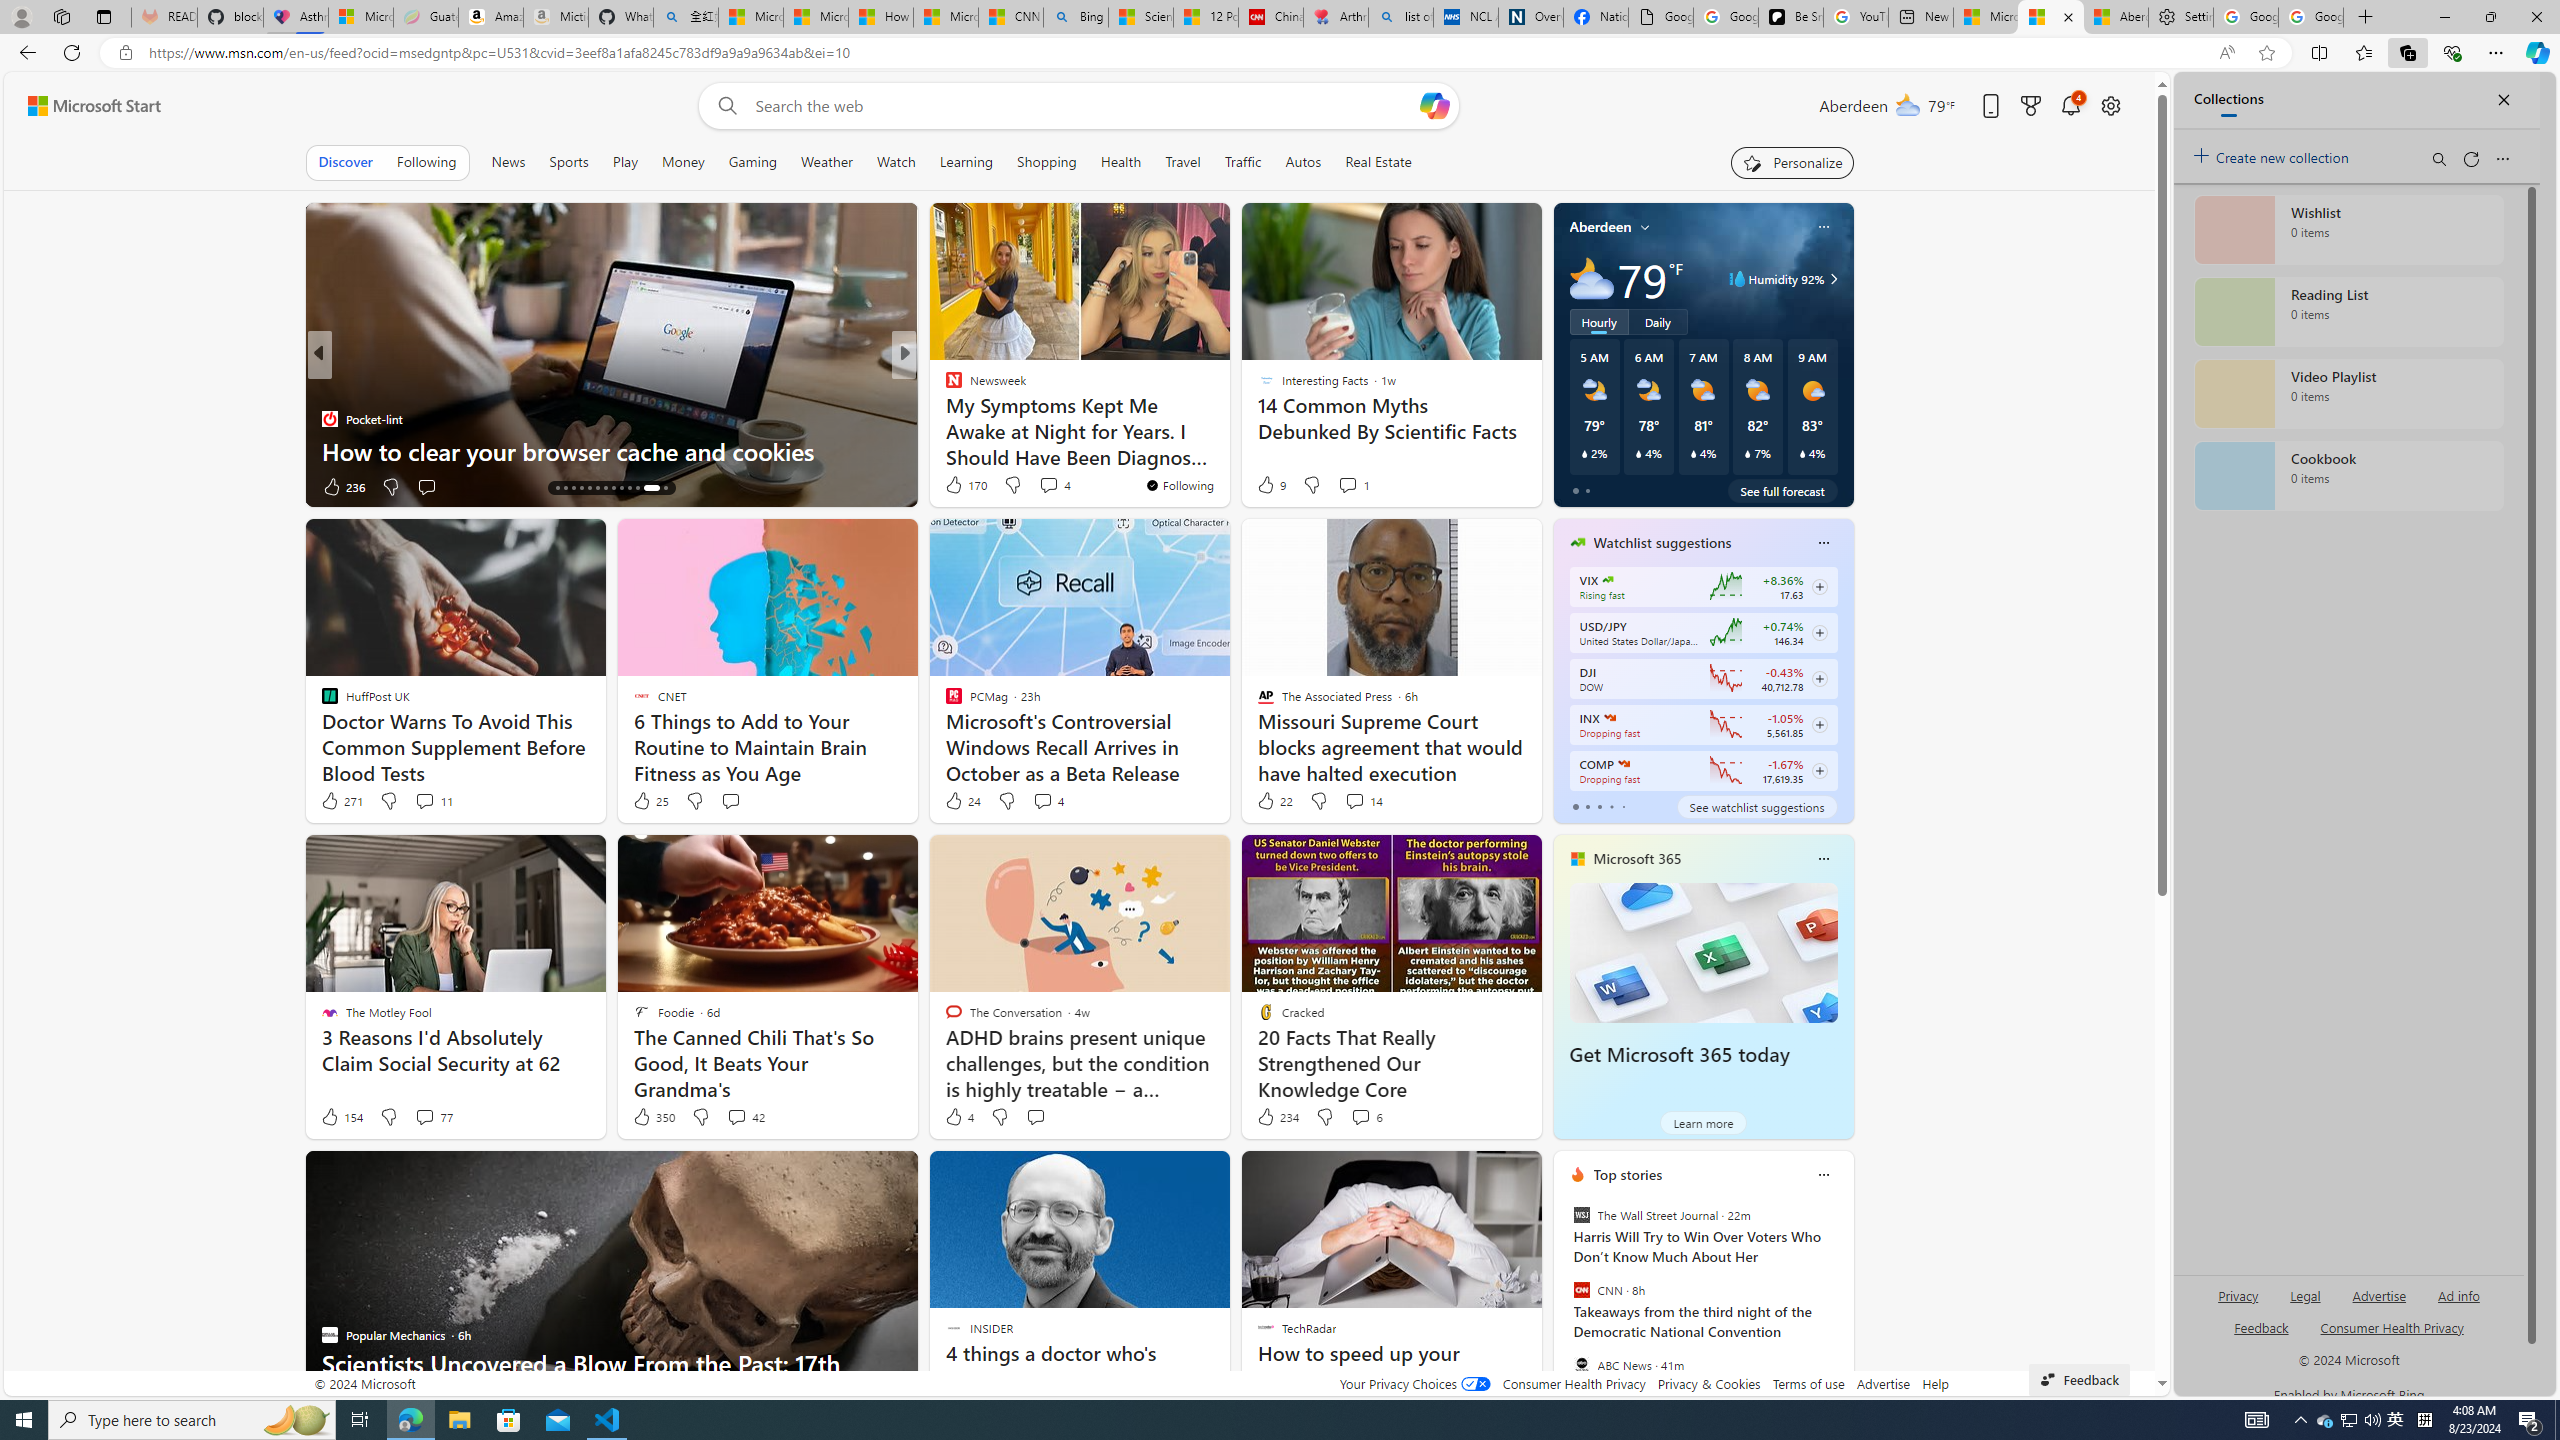 The height and width of the screenshot is (1440, 2560). Describe the element at coordinates (86, 106) in the screenshot. I see `Skip to content` at that location.